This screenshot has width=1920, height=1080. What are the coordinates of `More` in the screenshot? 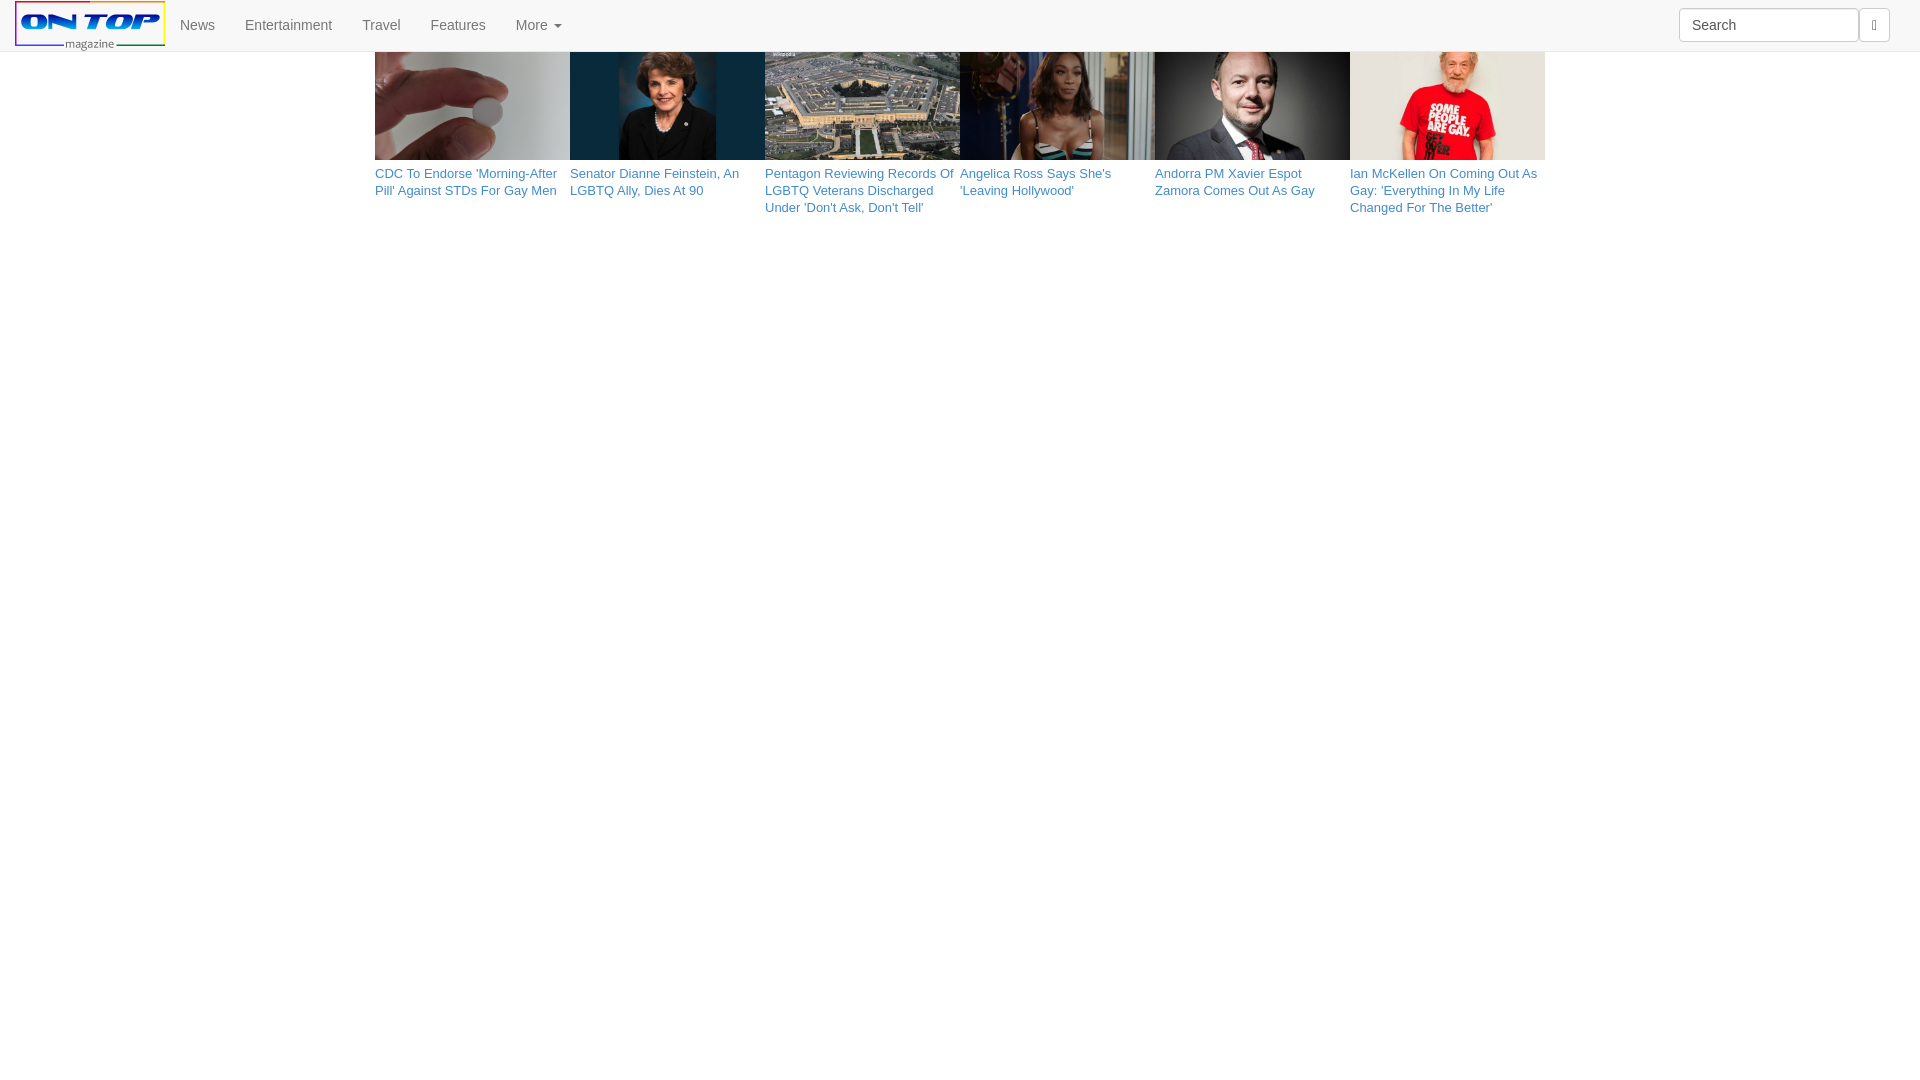 It's located at (539, 24).